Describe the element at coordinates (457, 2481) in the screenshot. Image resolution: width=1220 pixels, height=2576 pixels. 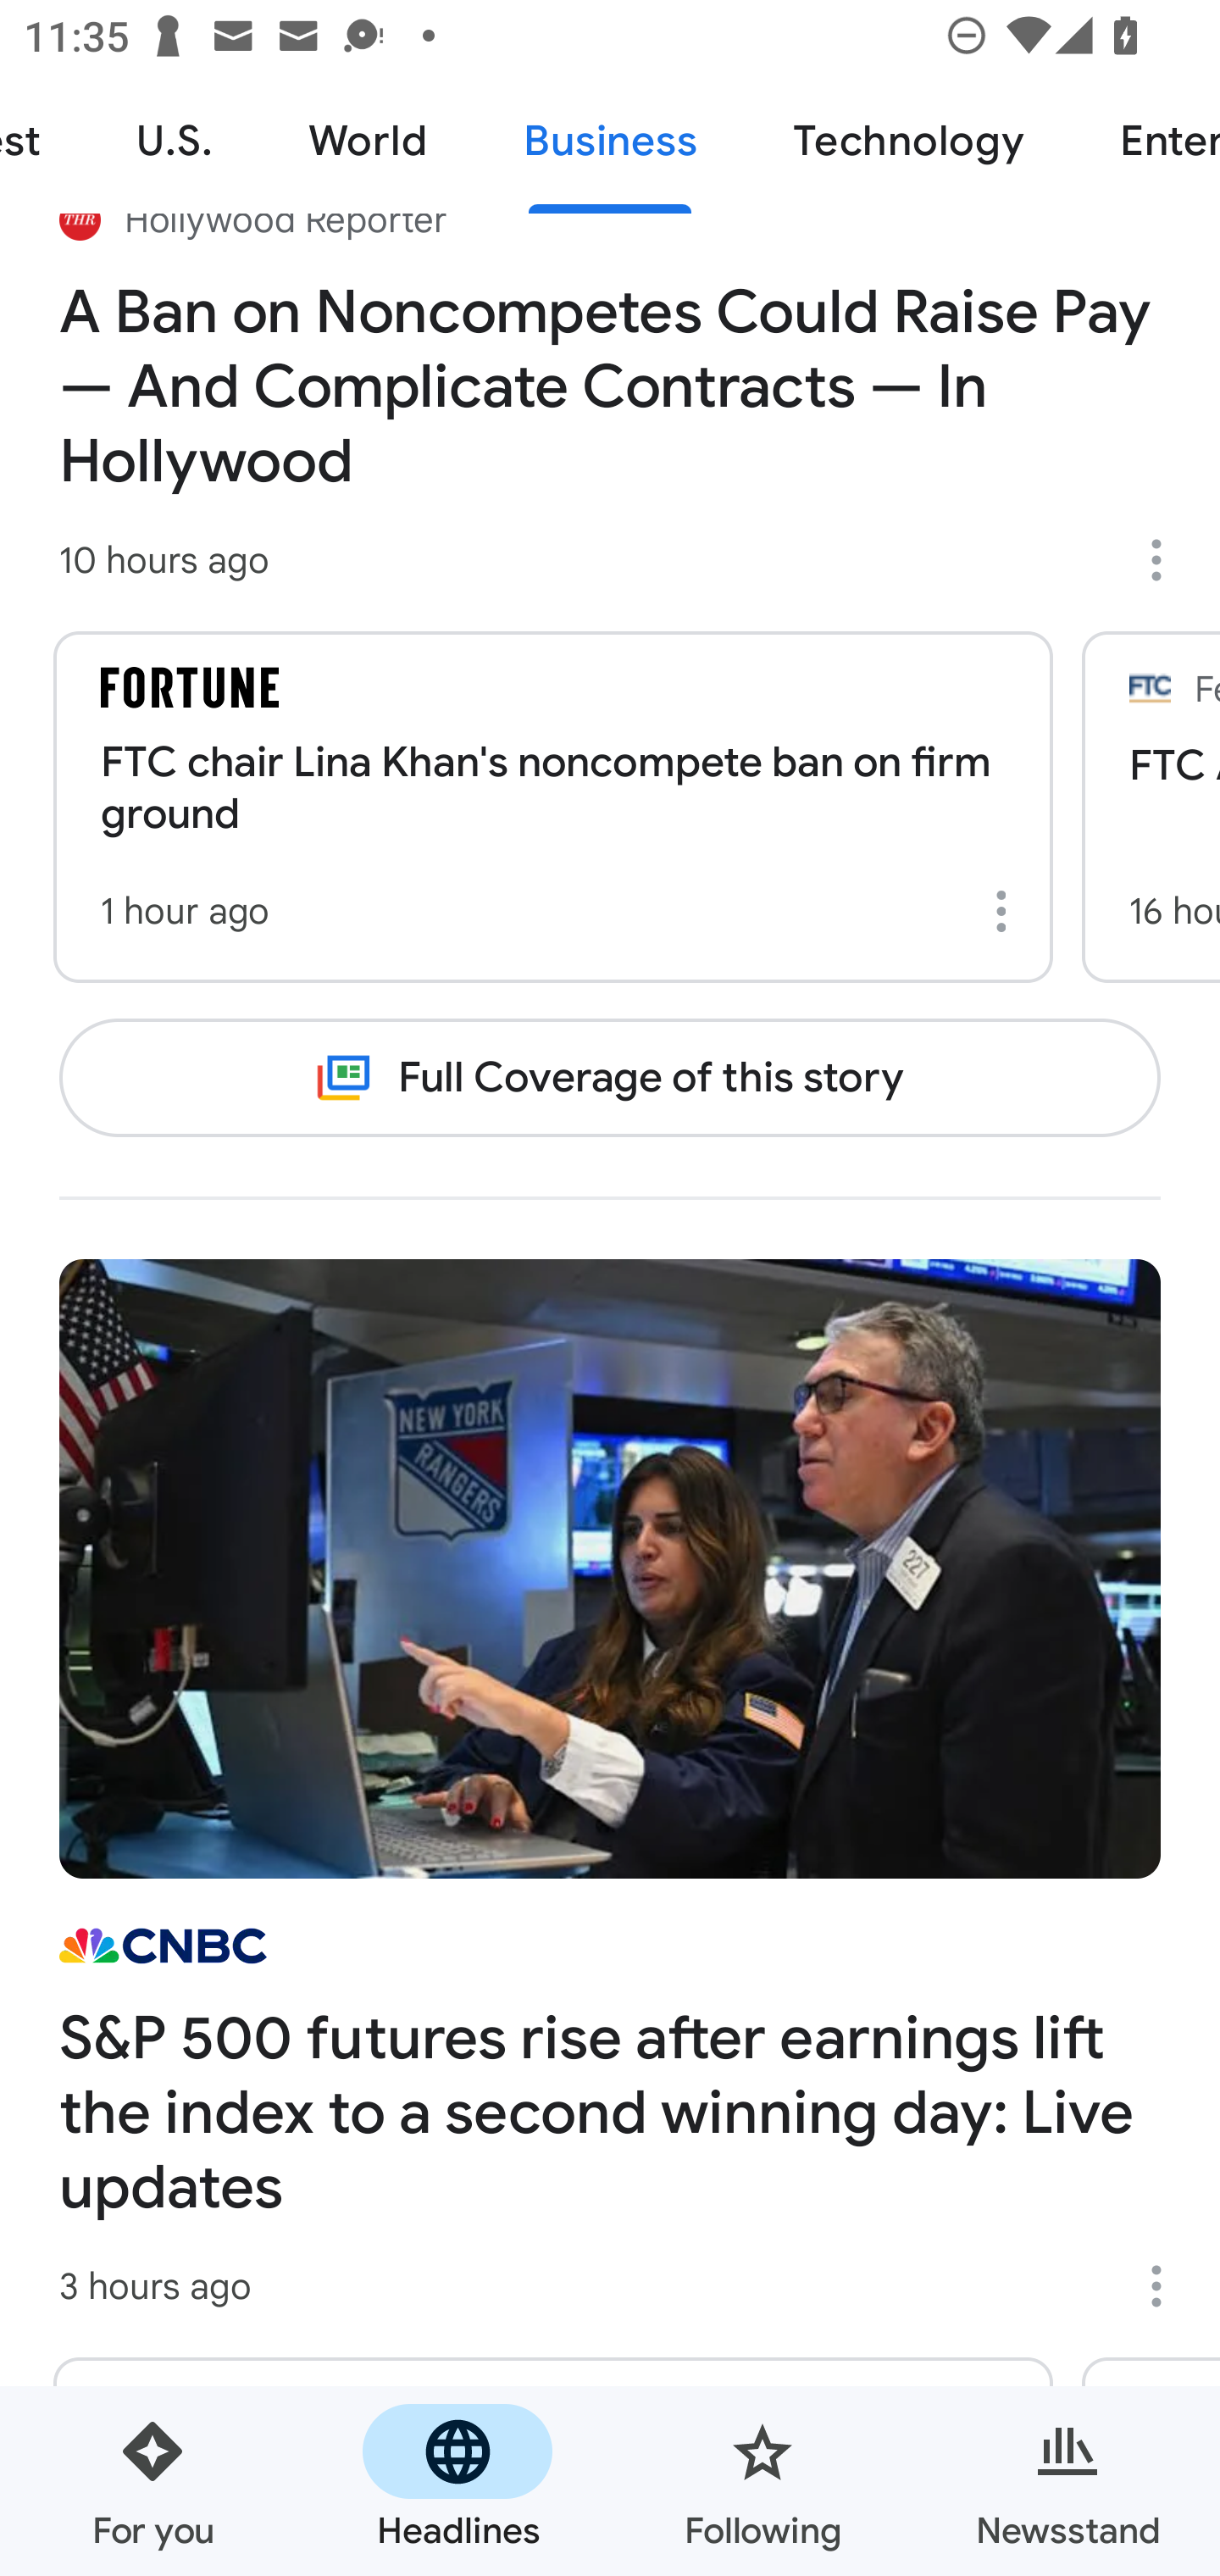
I see `Headlines` at that location.